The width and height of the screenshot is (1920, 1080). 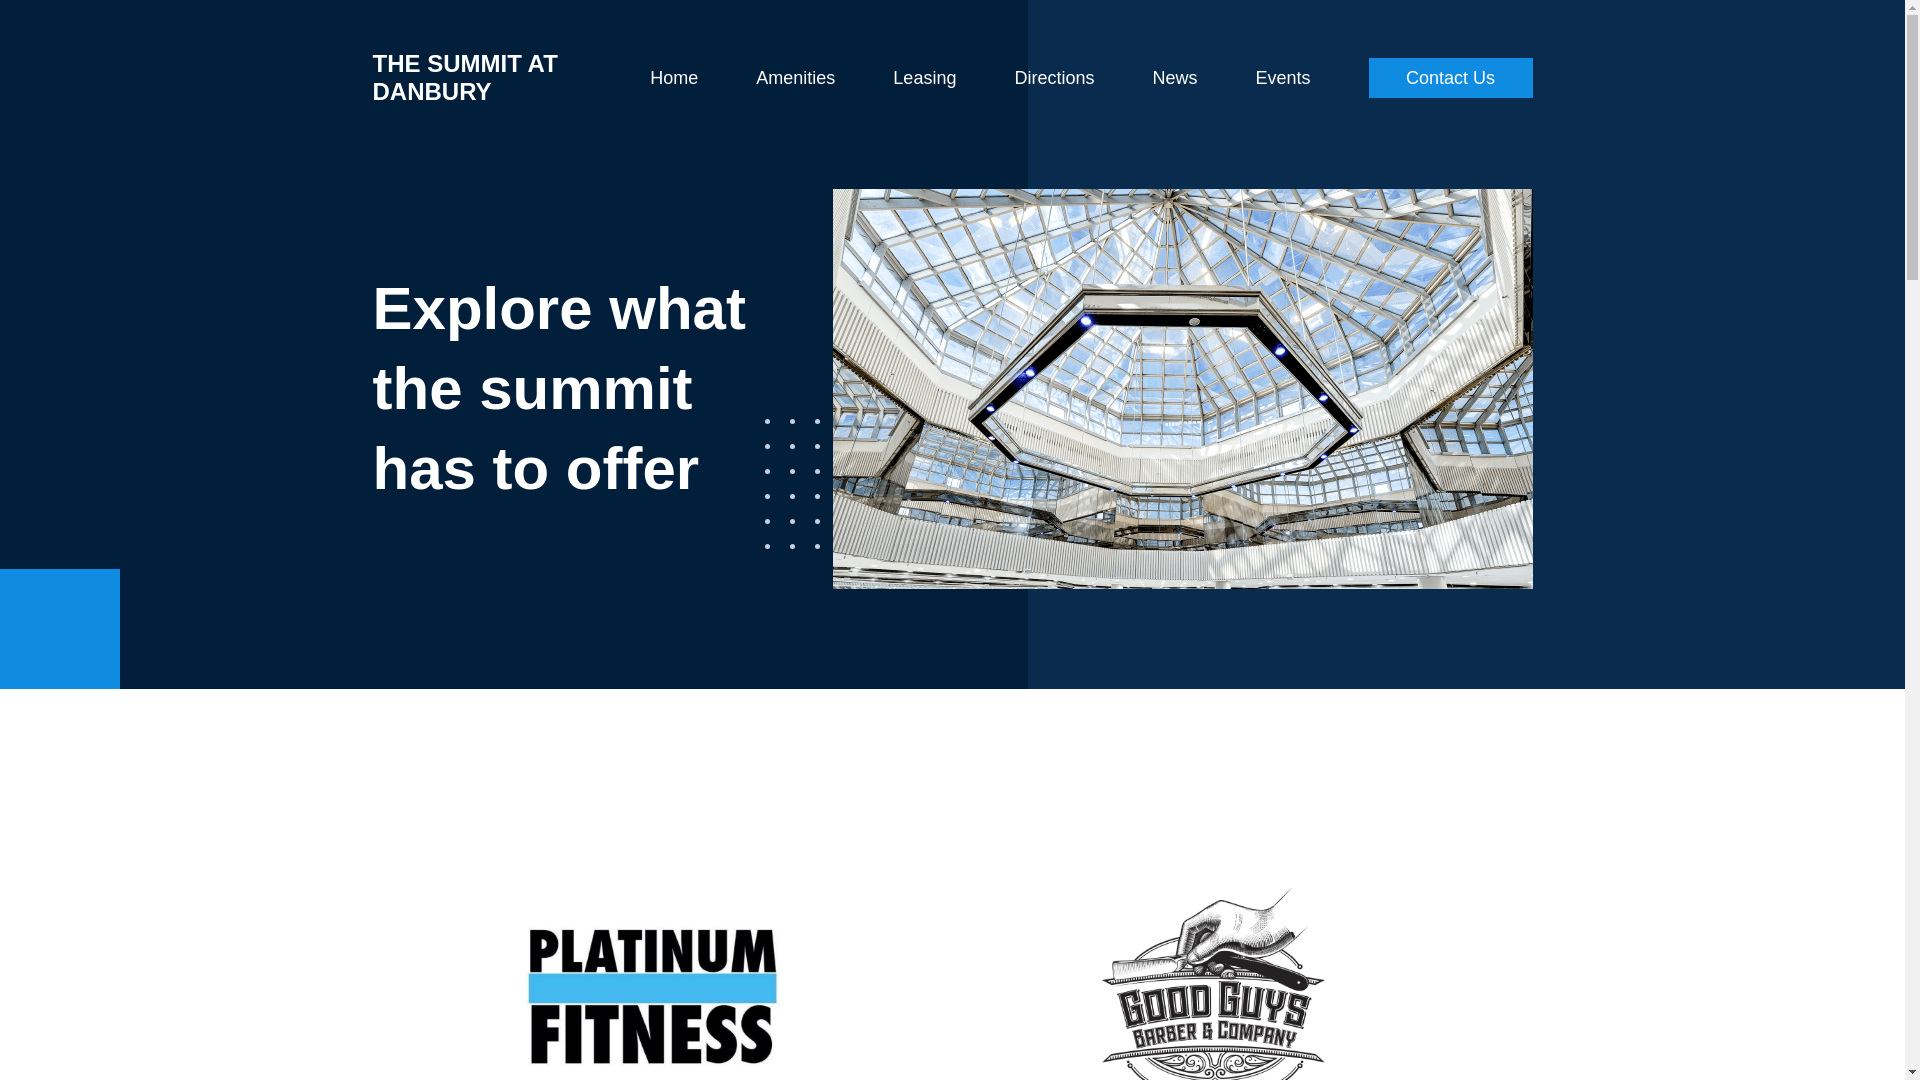 I want to click on Home, so click(x=674, y=78).